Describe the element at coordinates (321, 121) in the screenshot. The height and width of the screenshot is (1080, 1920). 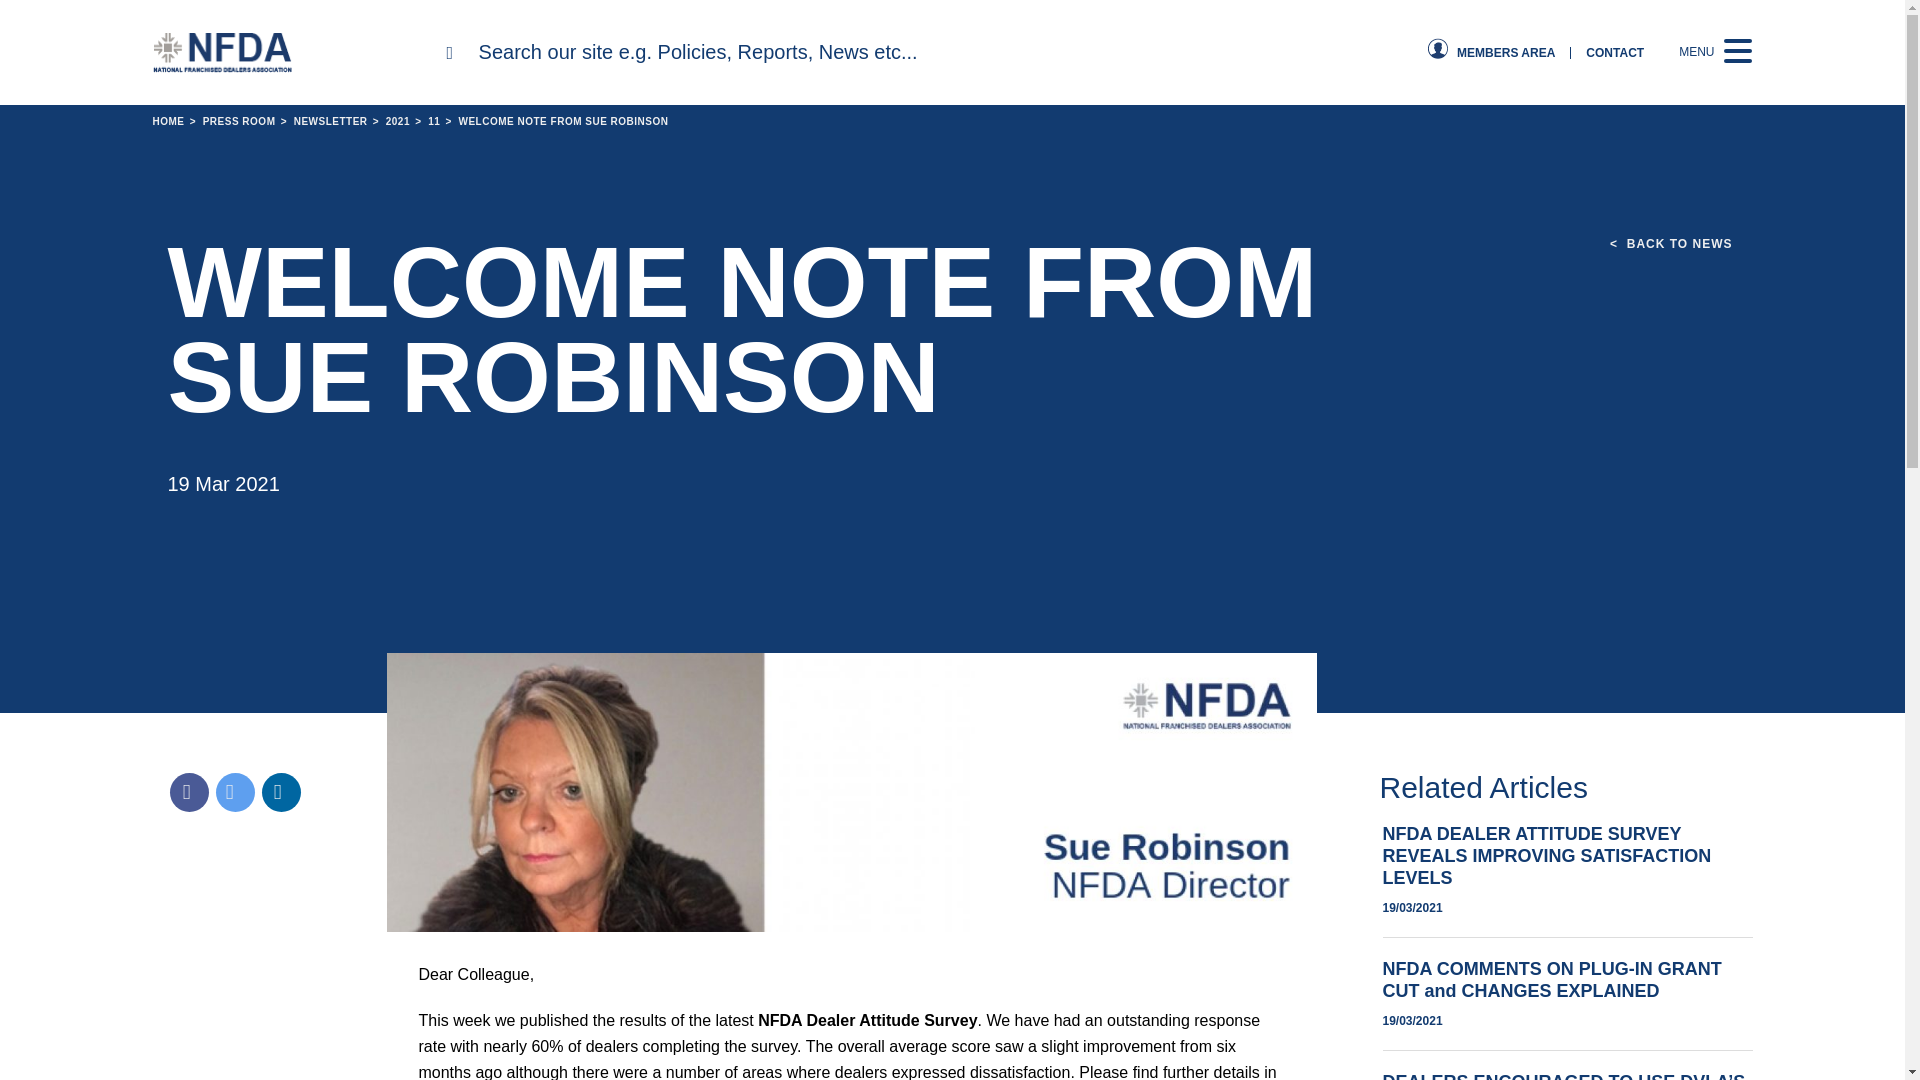
I see `NEWSLETTER` at that location.